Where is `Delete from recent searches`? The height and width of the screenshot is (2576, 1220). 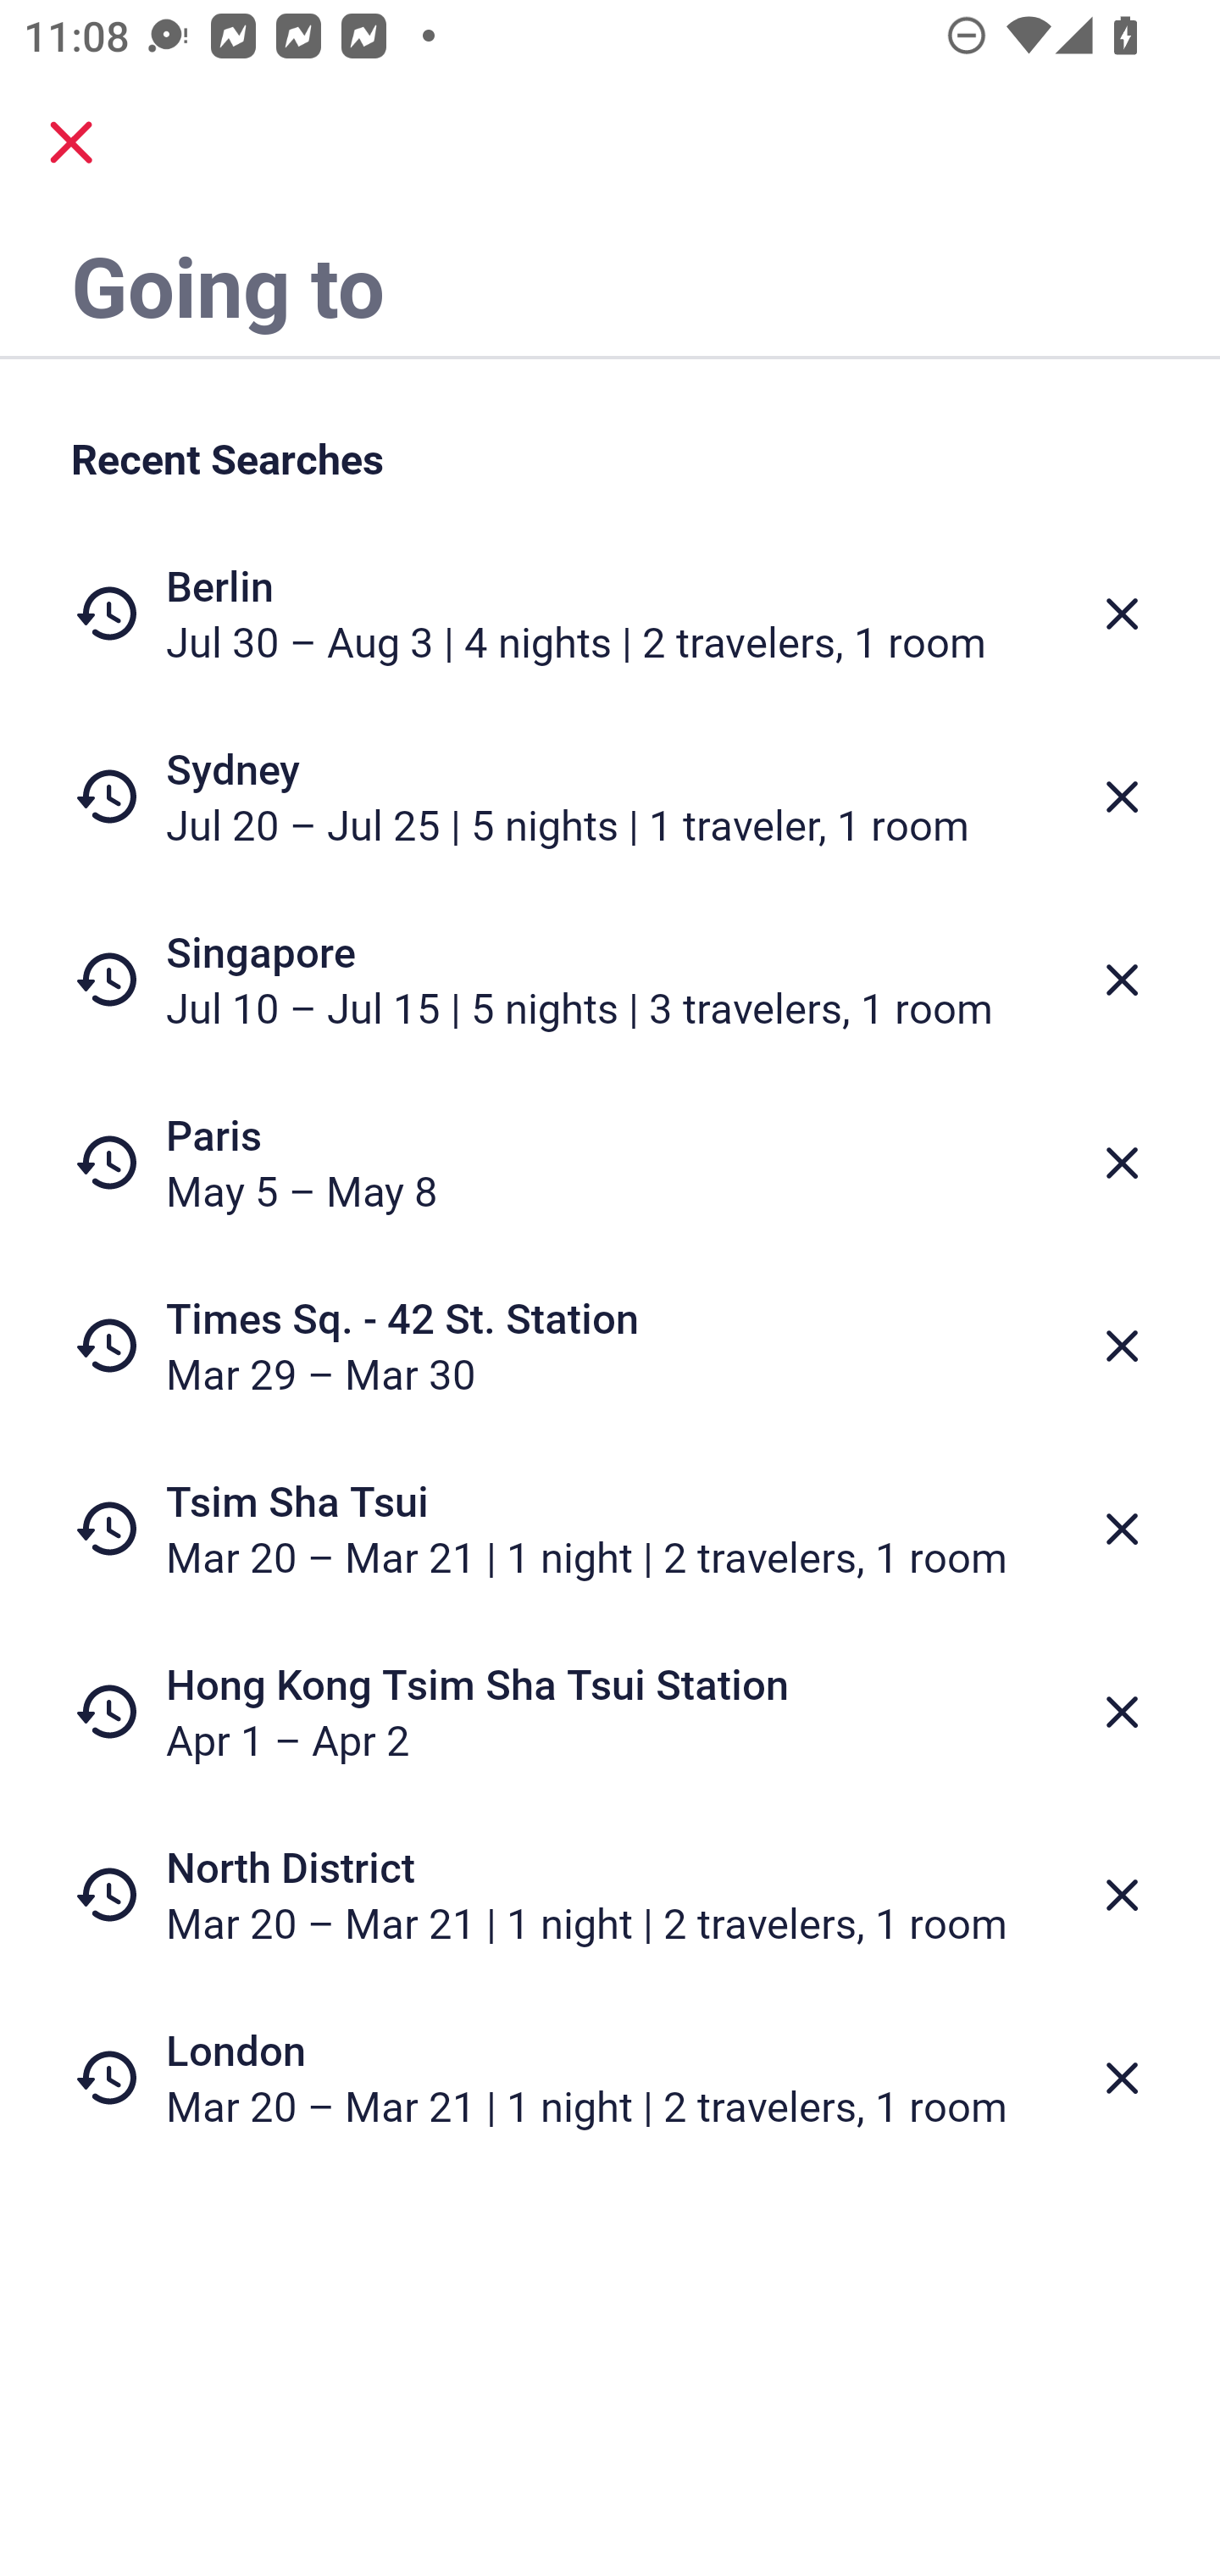 Delete from recent searches is located at coordinates (1122, 1346).